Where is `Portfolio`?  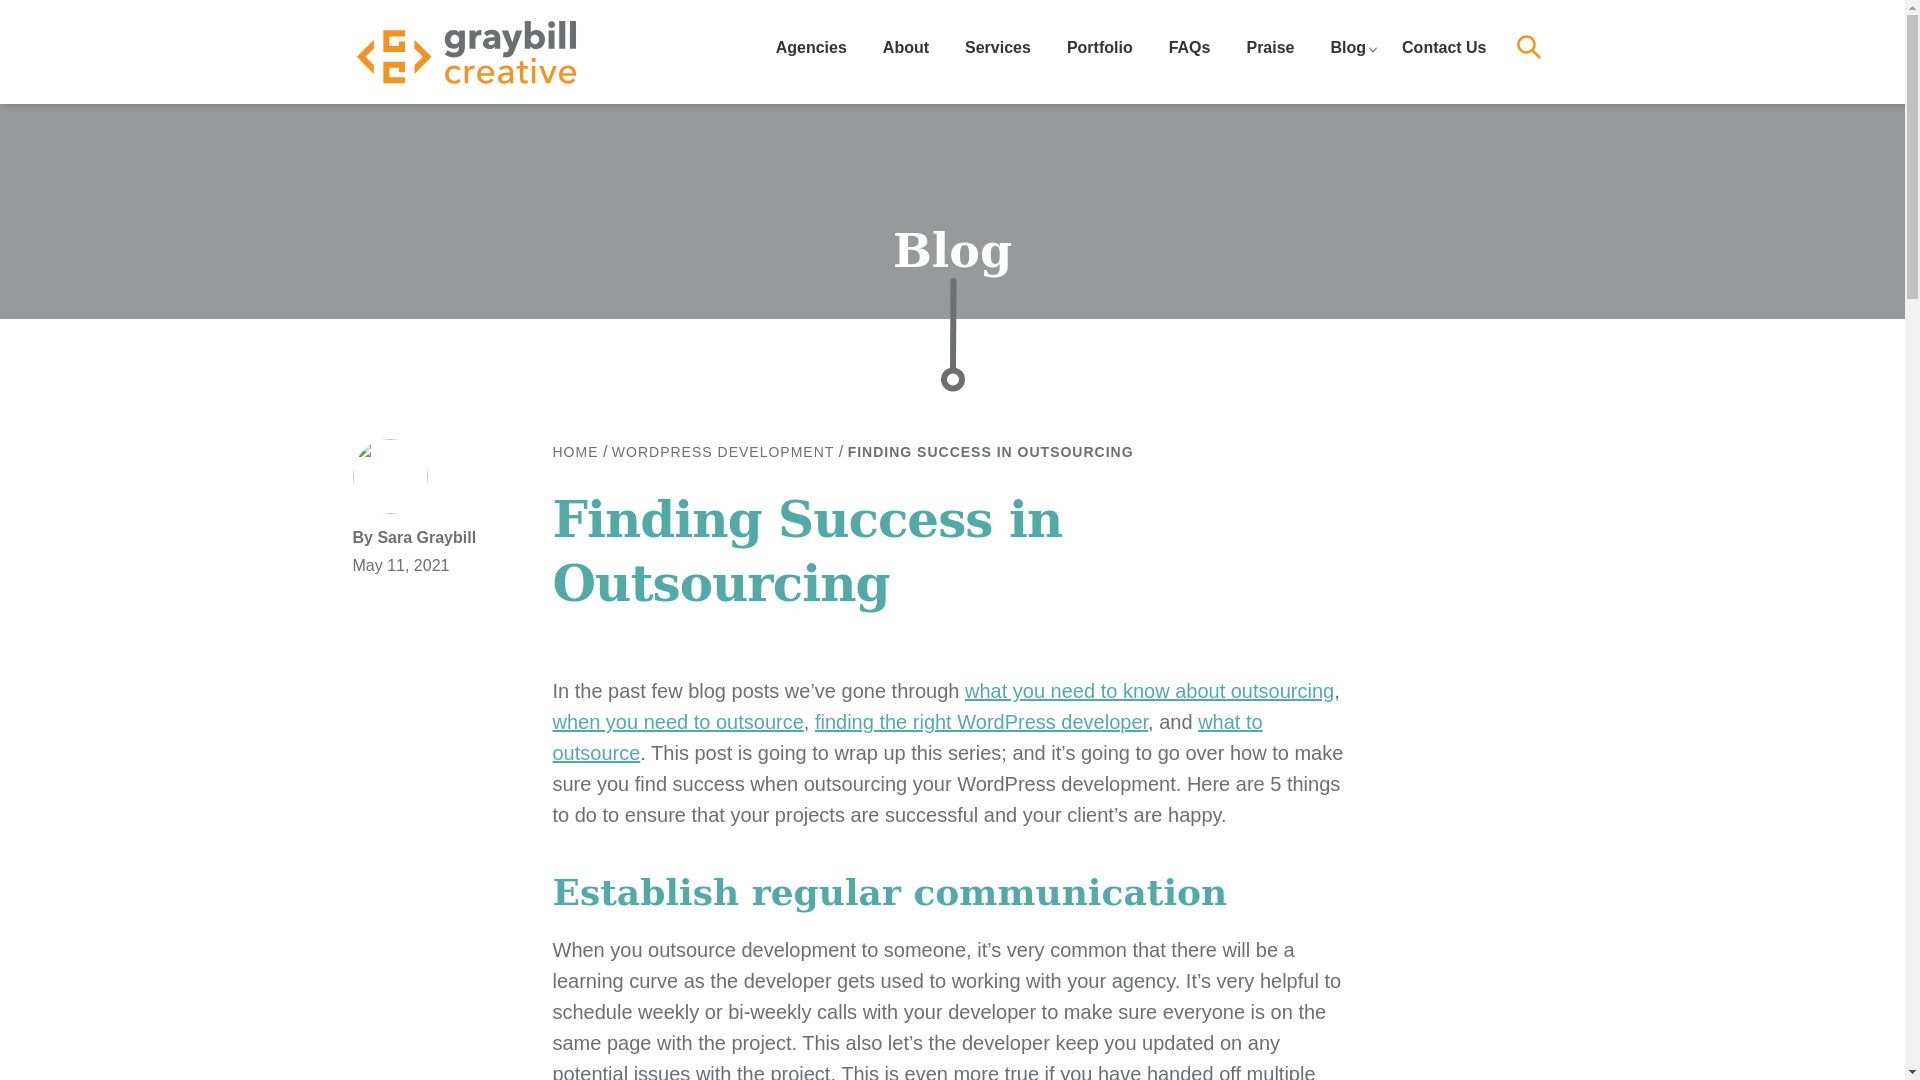
Portfolio is located at coordinates (1099, 50).